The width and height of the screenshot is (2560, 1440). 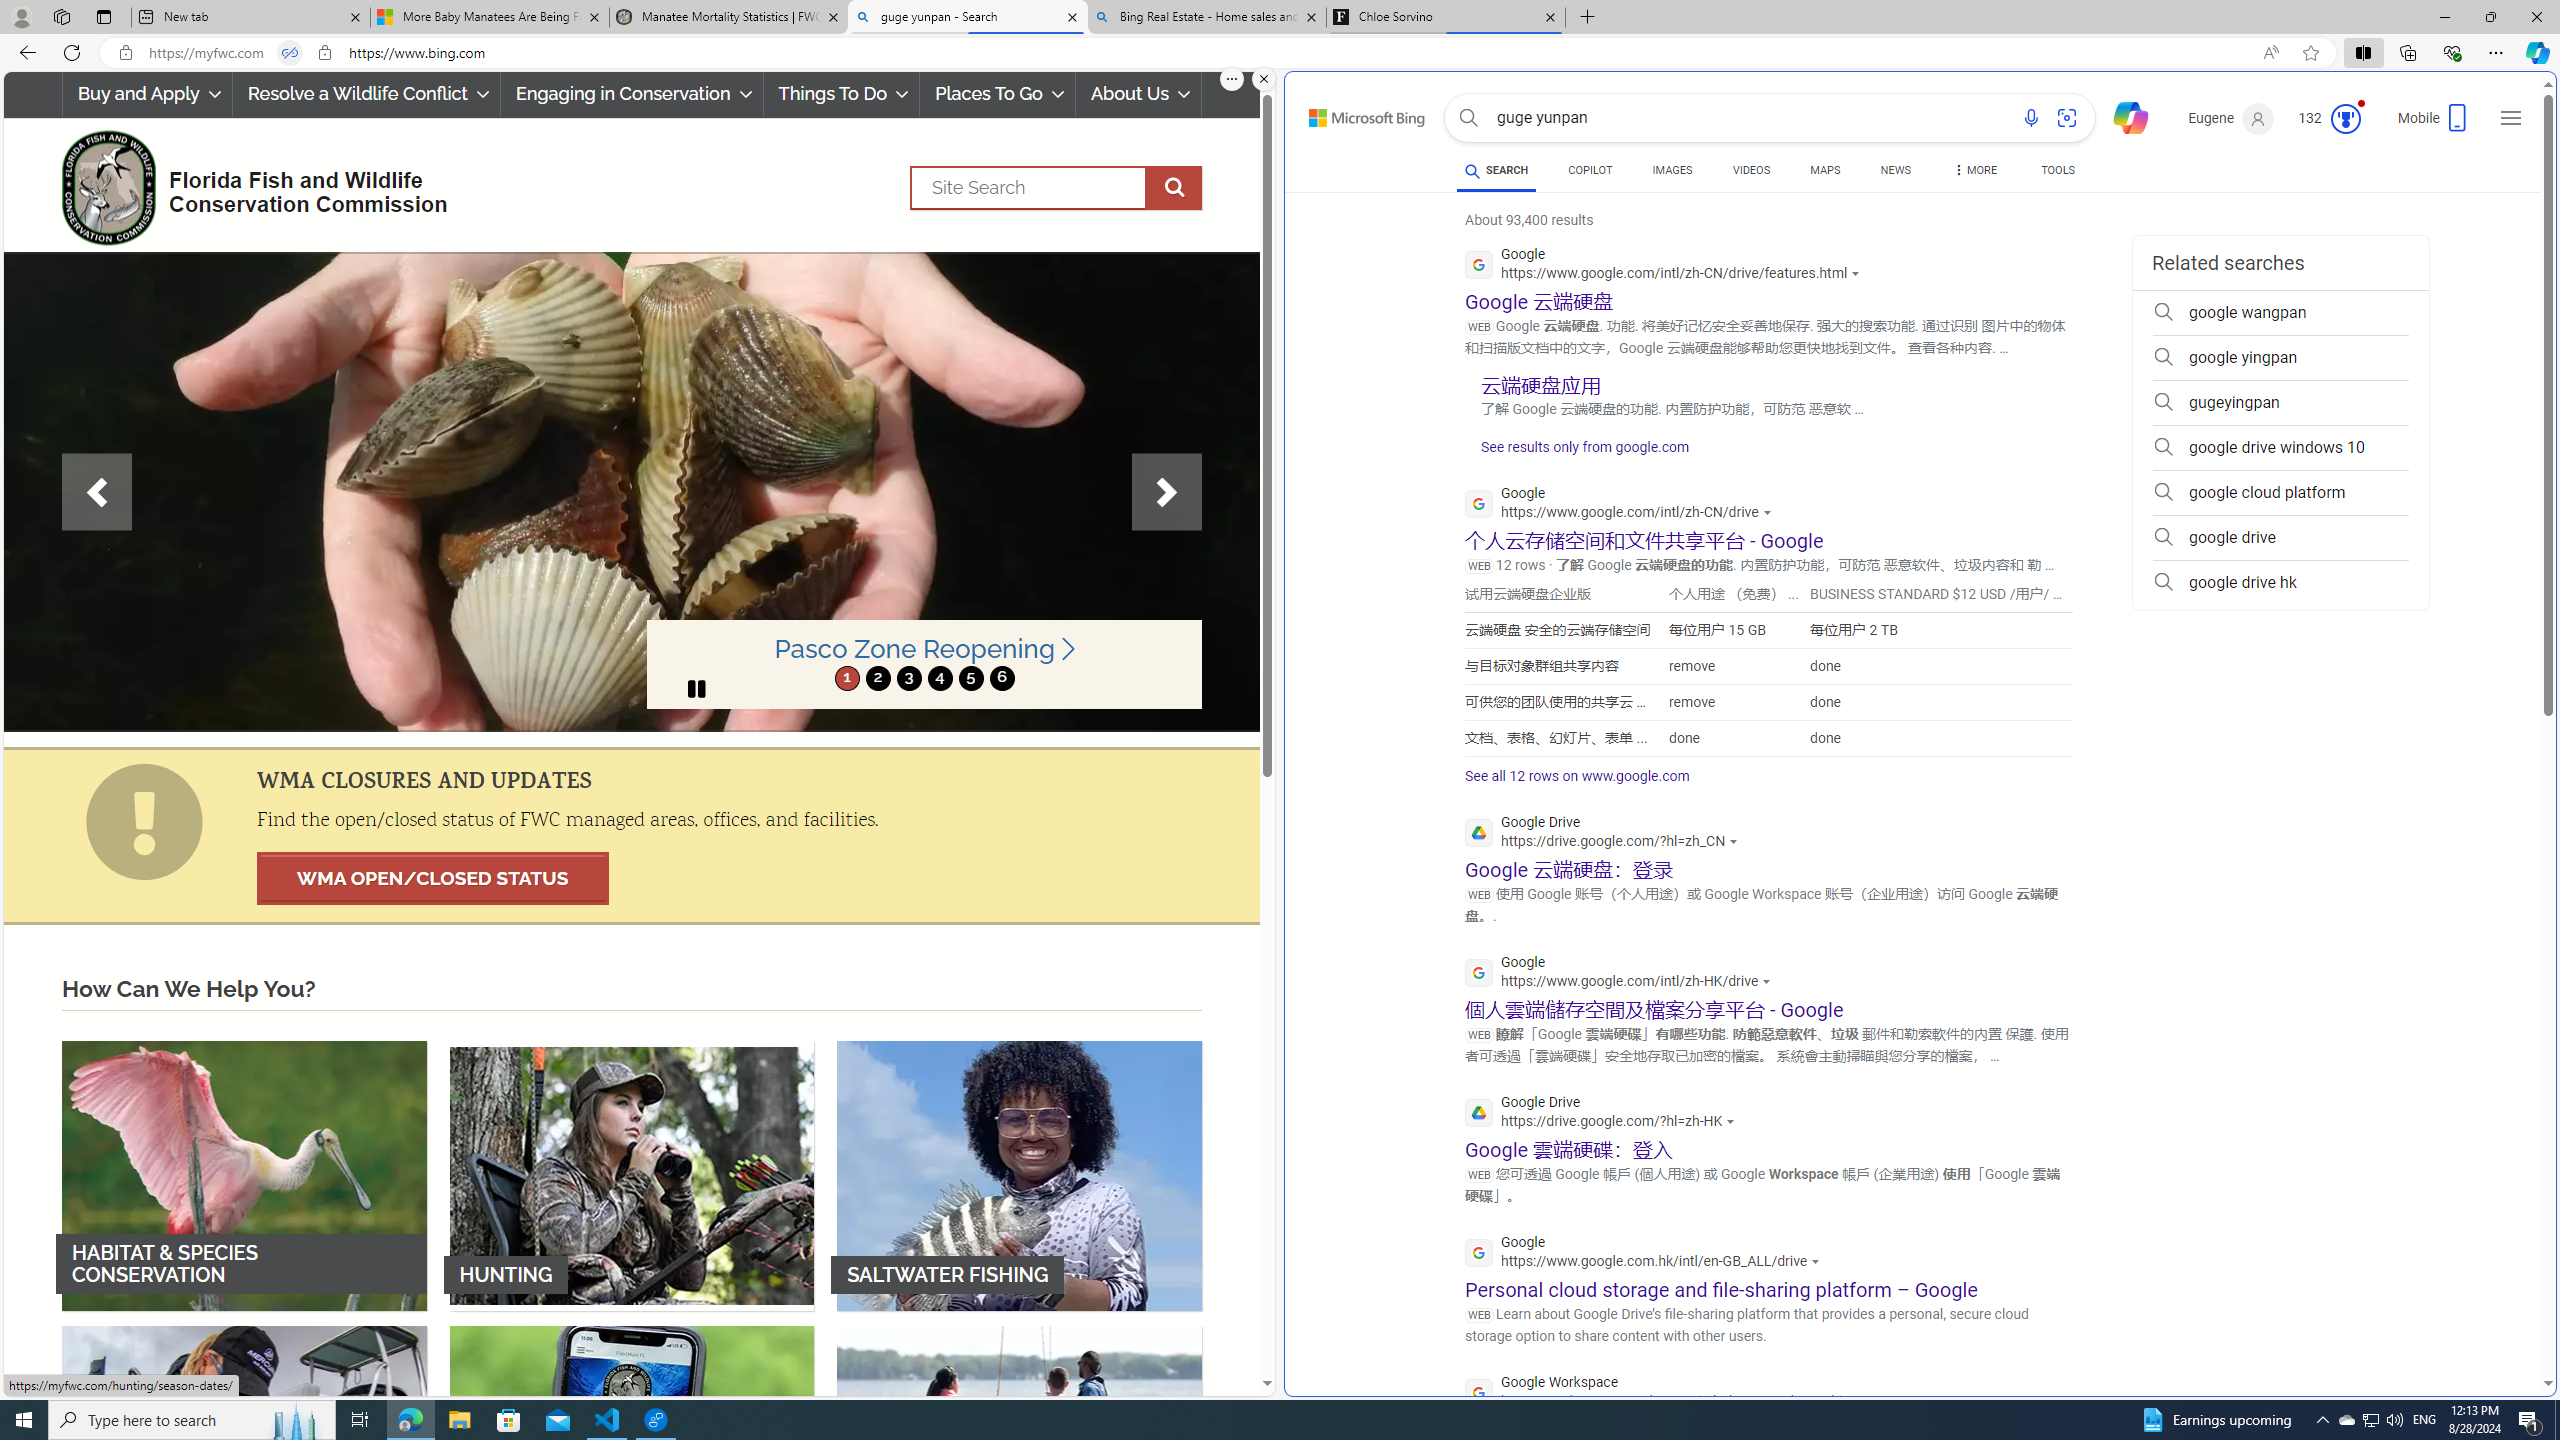 I want to click on Search using an image, so click(x=2066, y=118).